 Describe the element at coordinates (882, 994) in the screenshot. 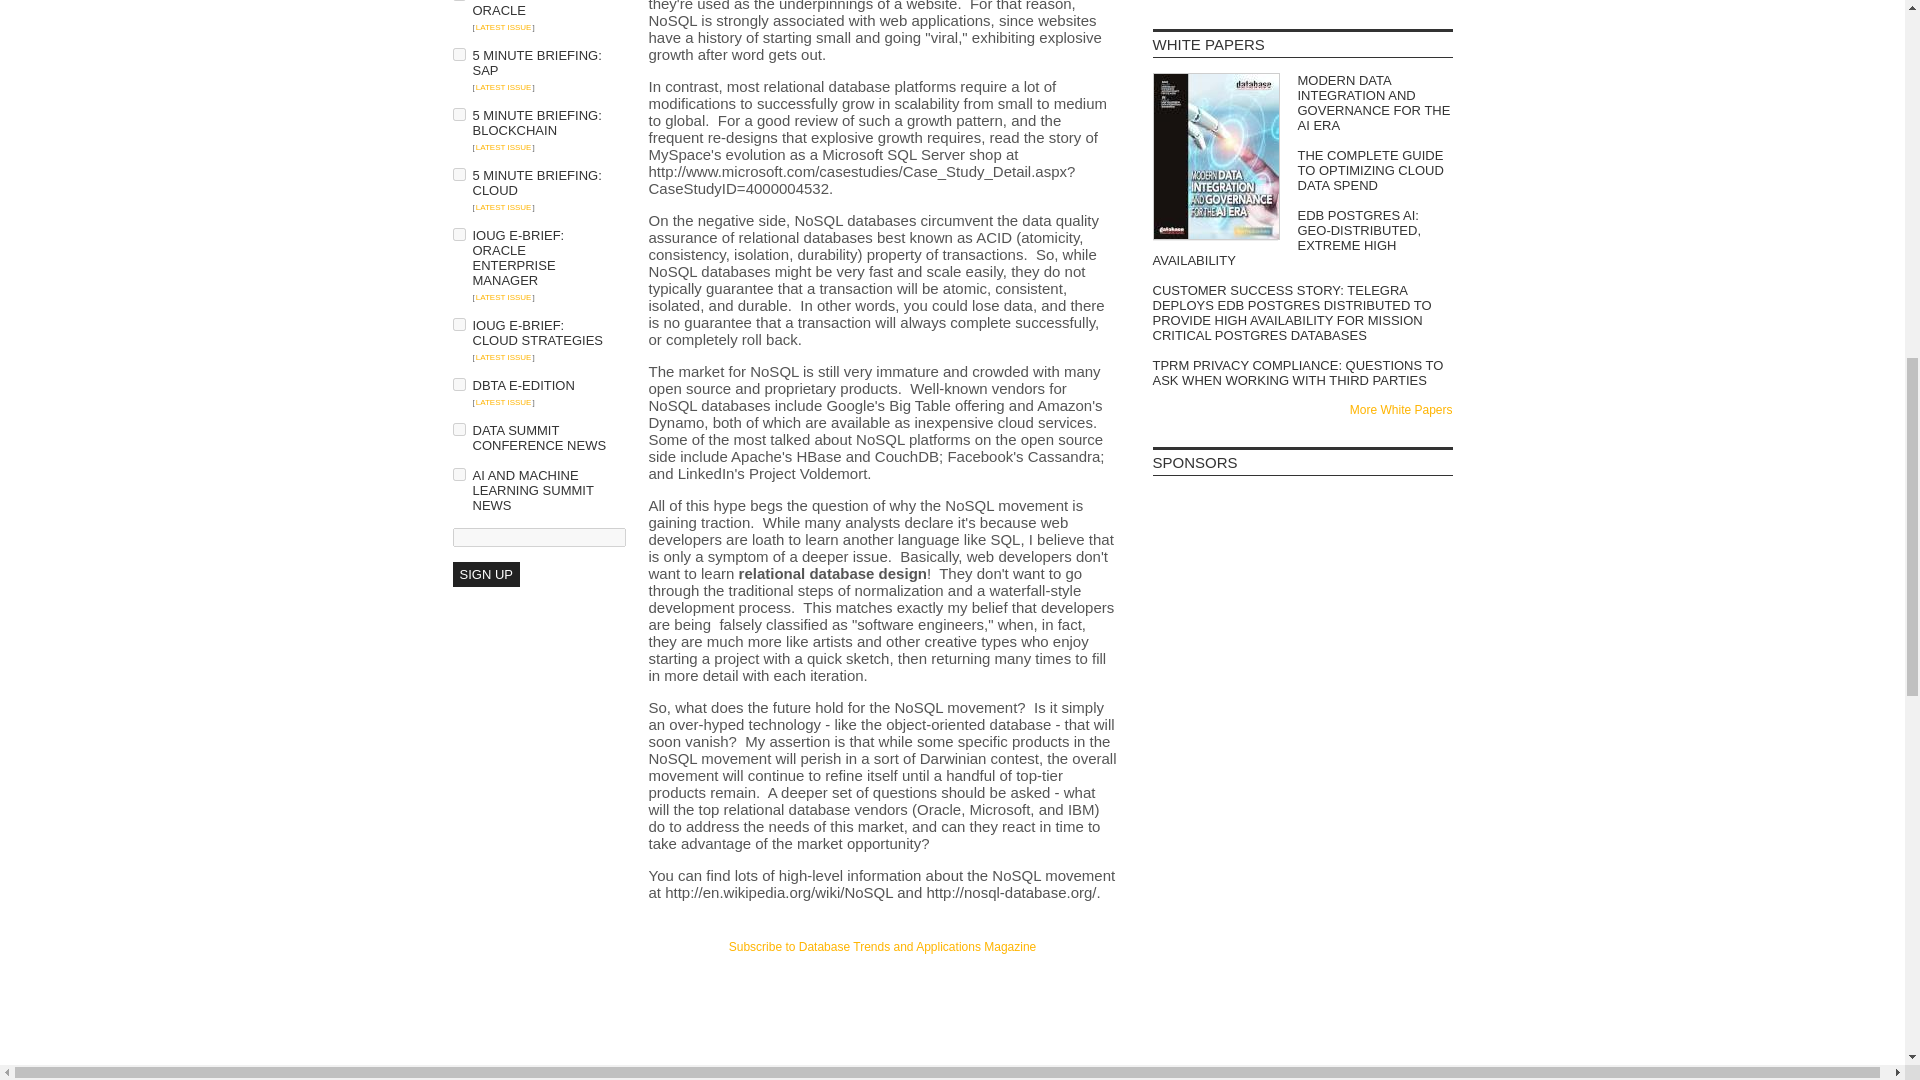

I see `3rd party ad content` at that location.